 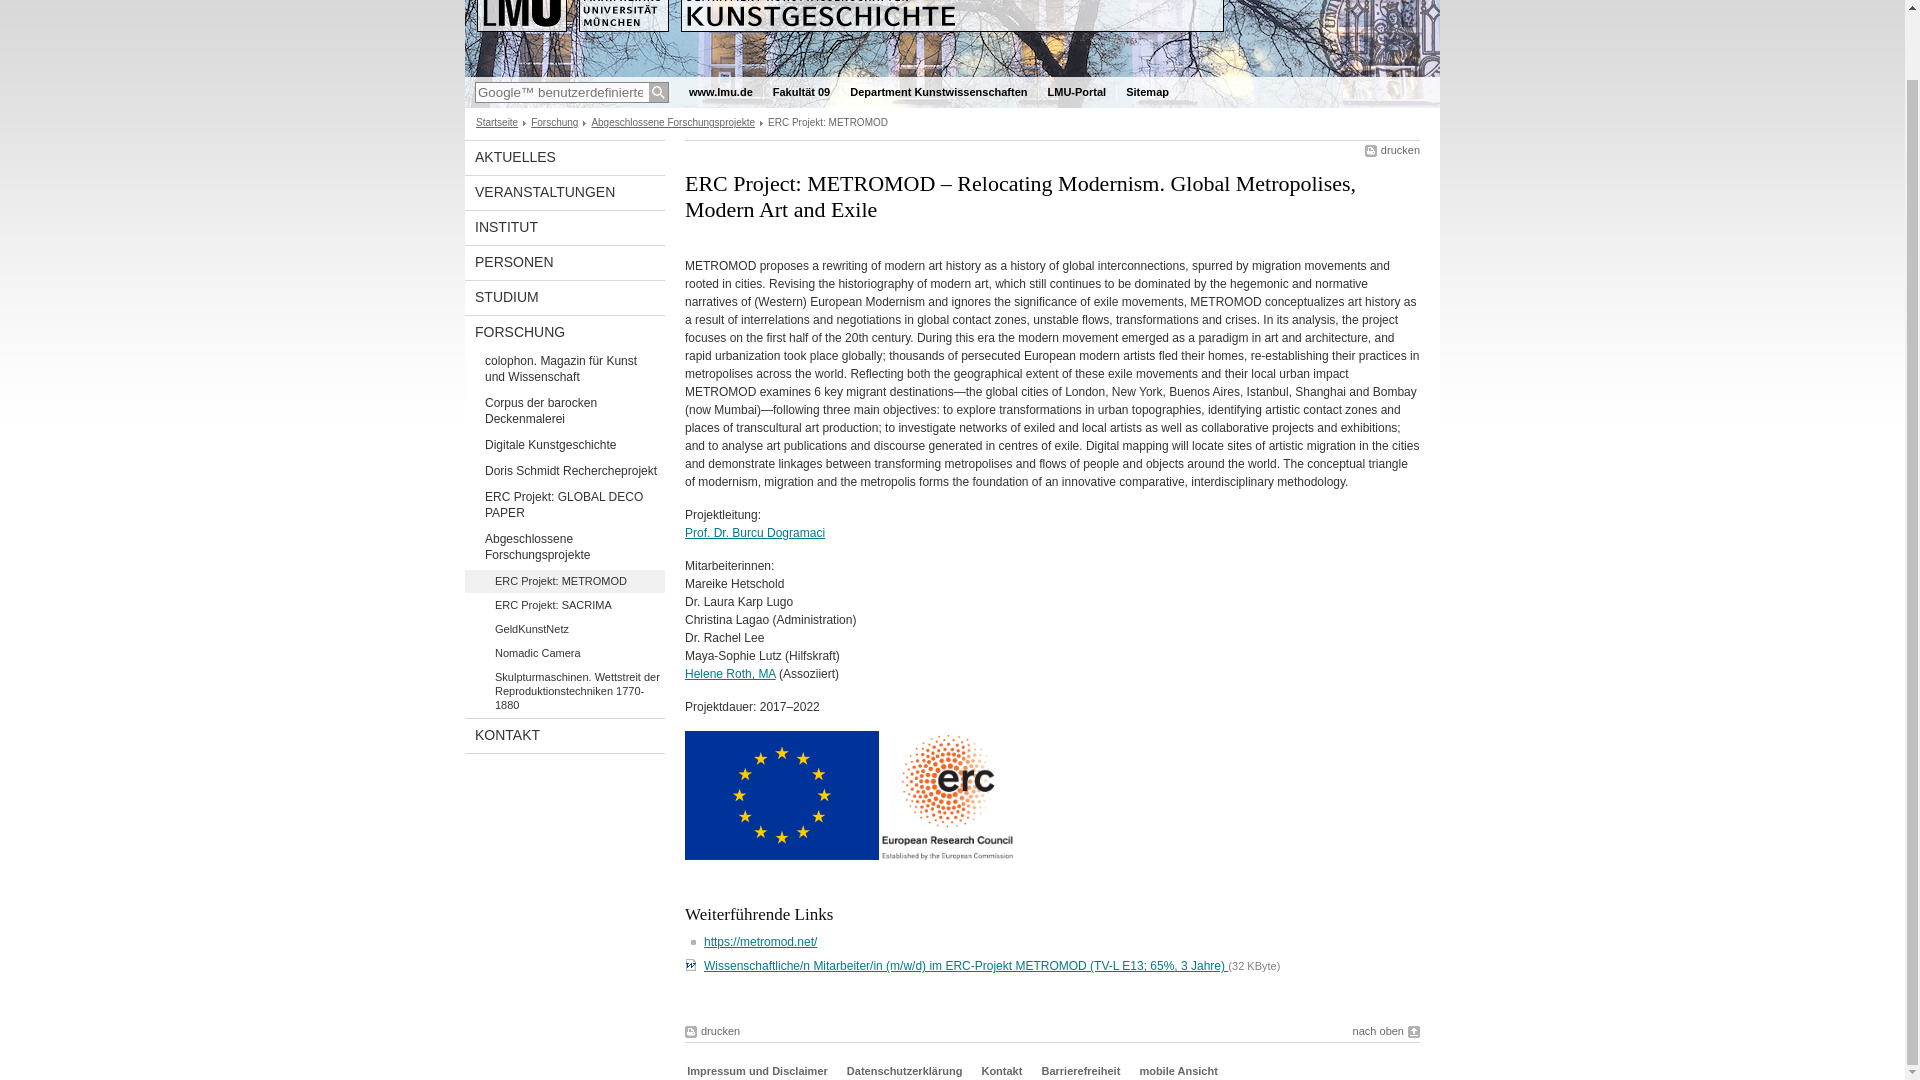 What do you see at coordinates (564, 228) in the screenshot?
I see `INSTITUT` at bounding box center [564, 228].